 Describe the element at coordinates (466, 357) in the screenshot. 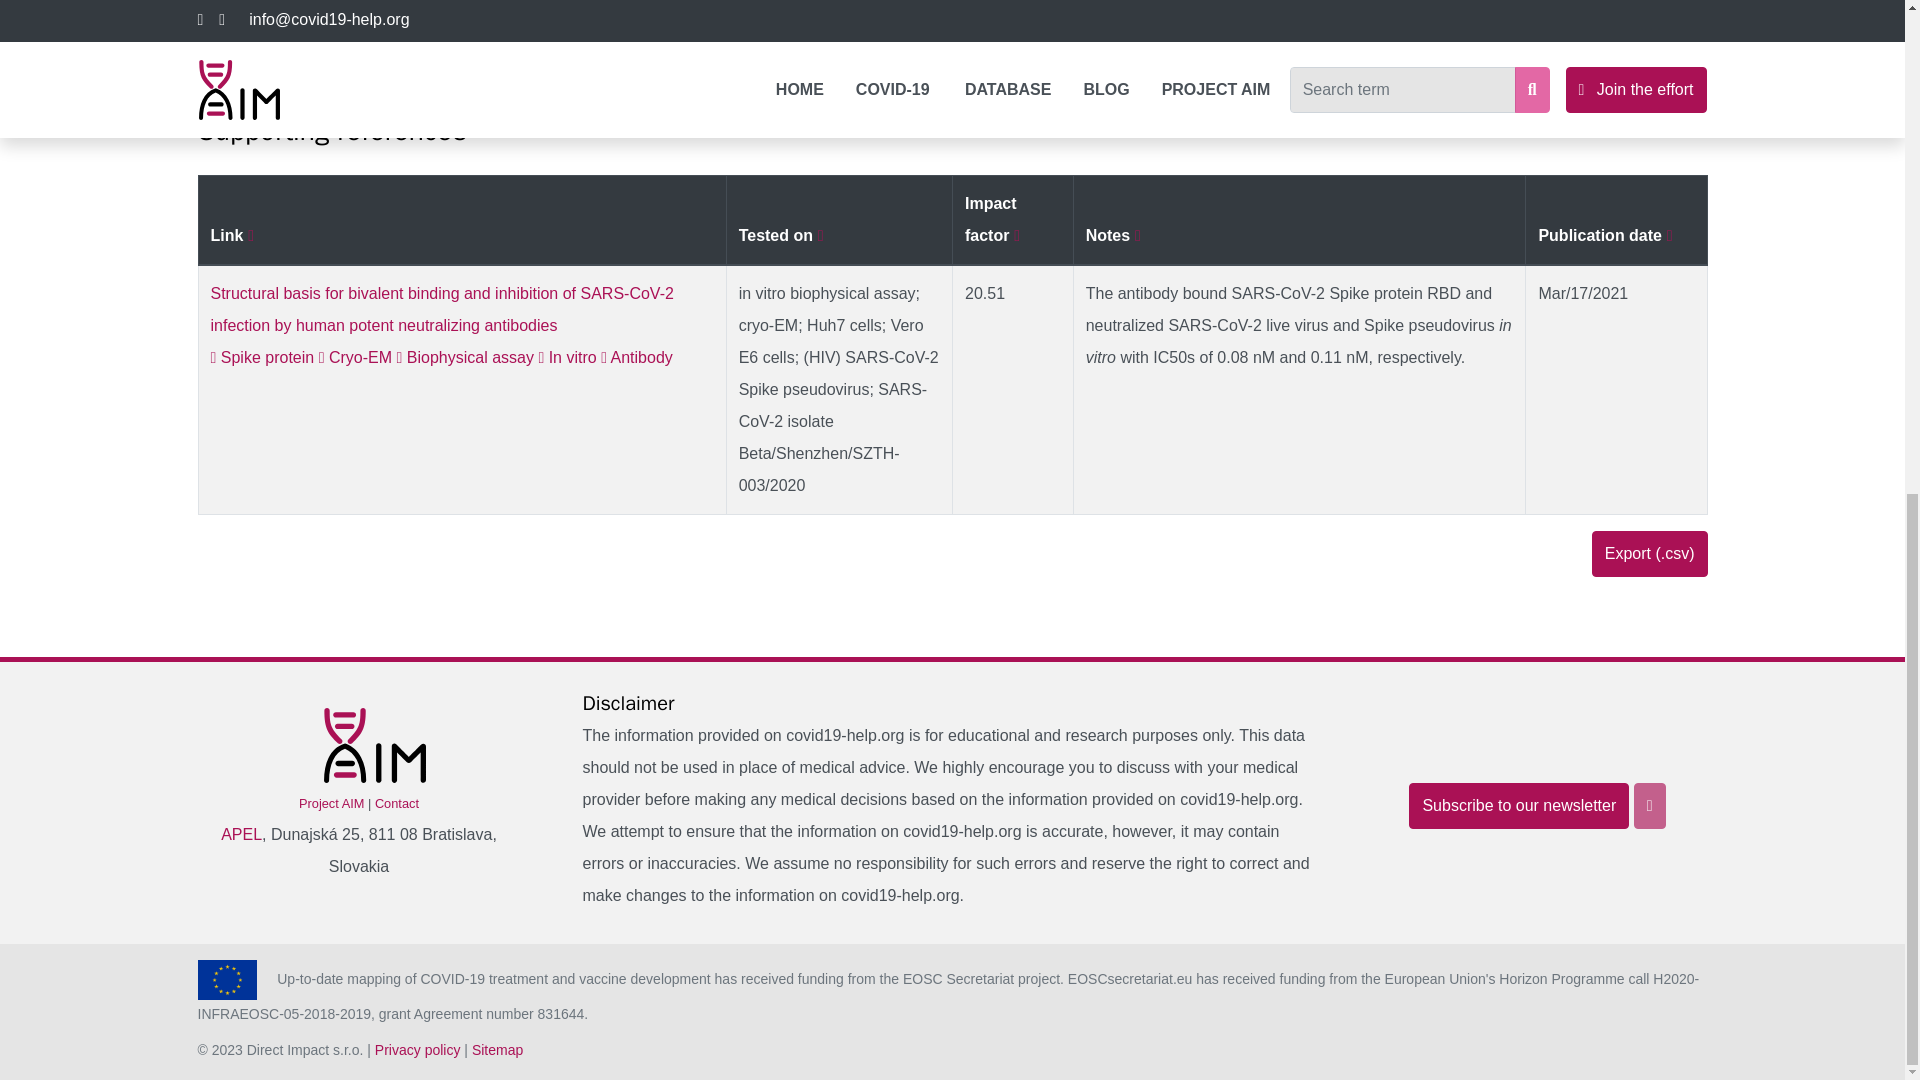

I see `Biophysical assay` at that location.